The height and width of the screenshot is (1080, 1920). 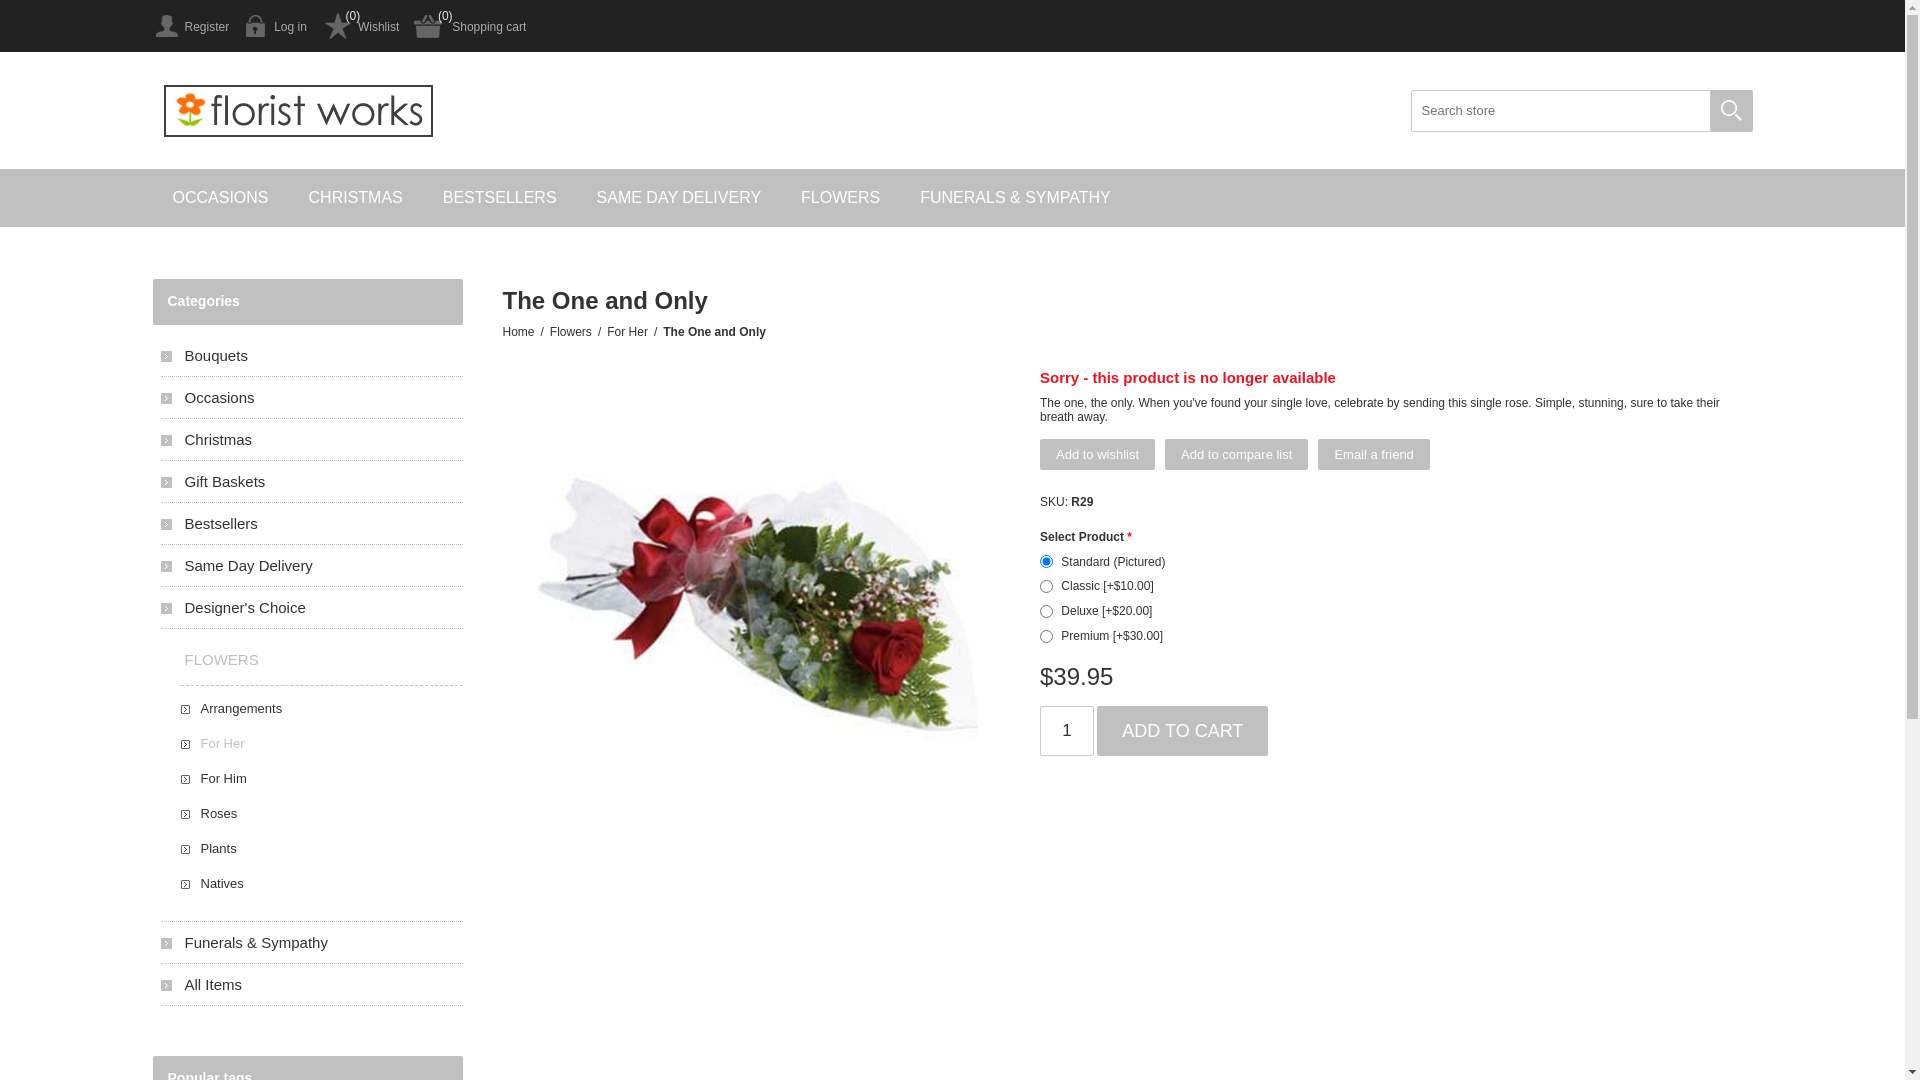 I want to click on BESTSELLERS, so click(x=500, y=198).